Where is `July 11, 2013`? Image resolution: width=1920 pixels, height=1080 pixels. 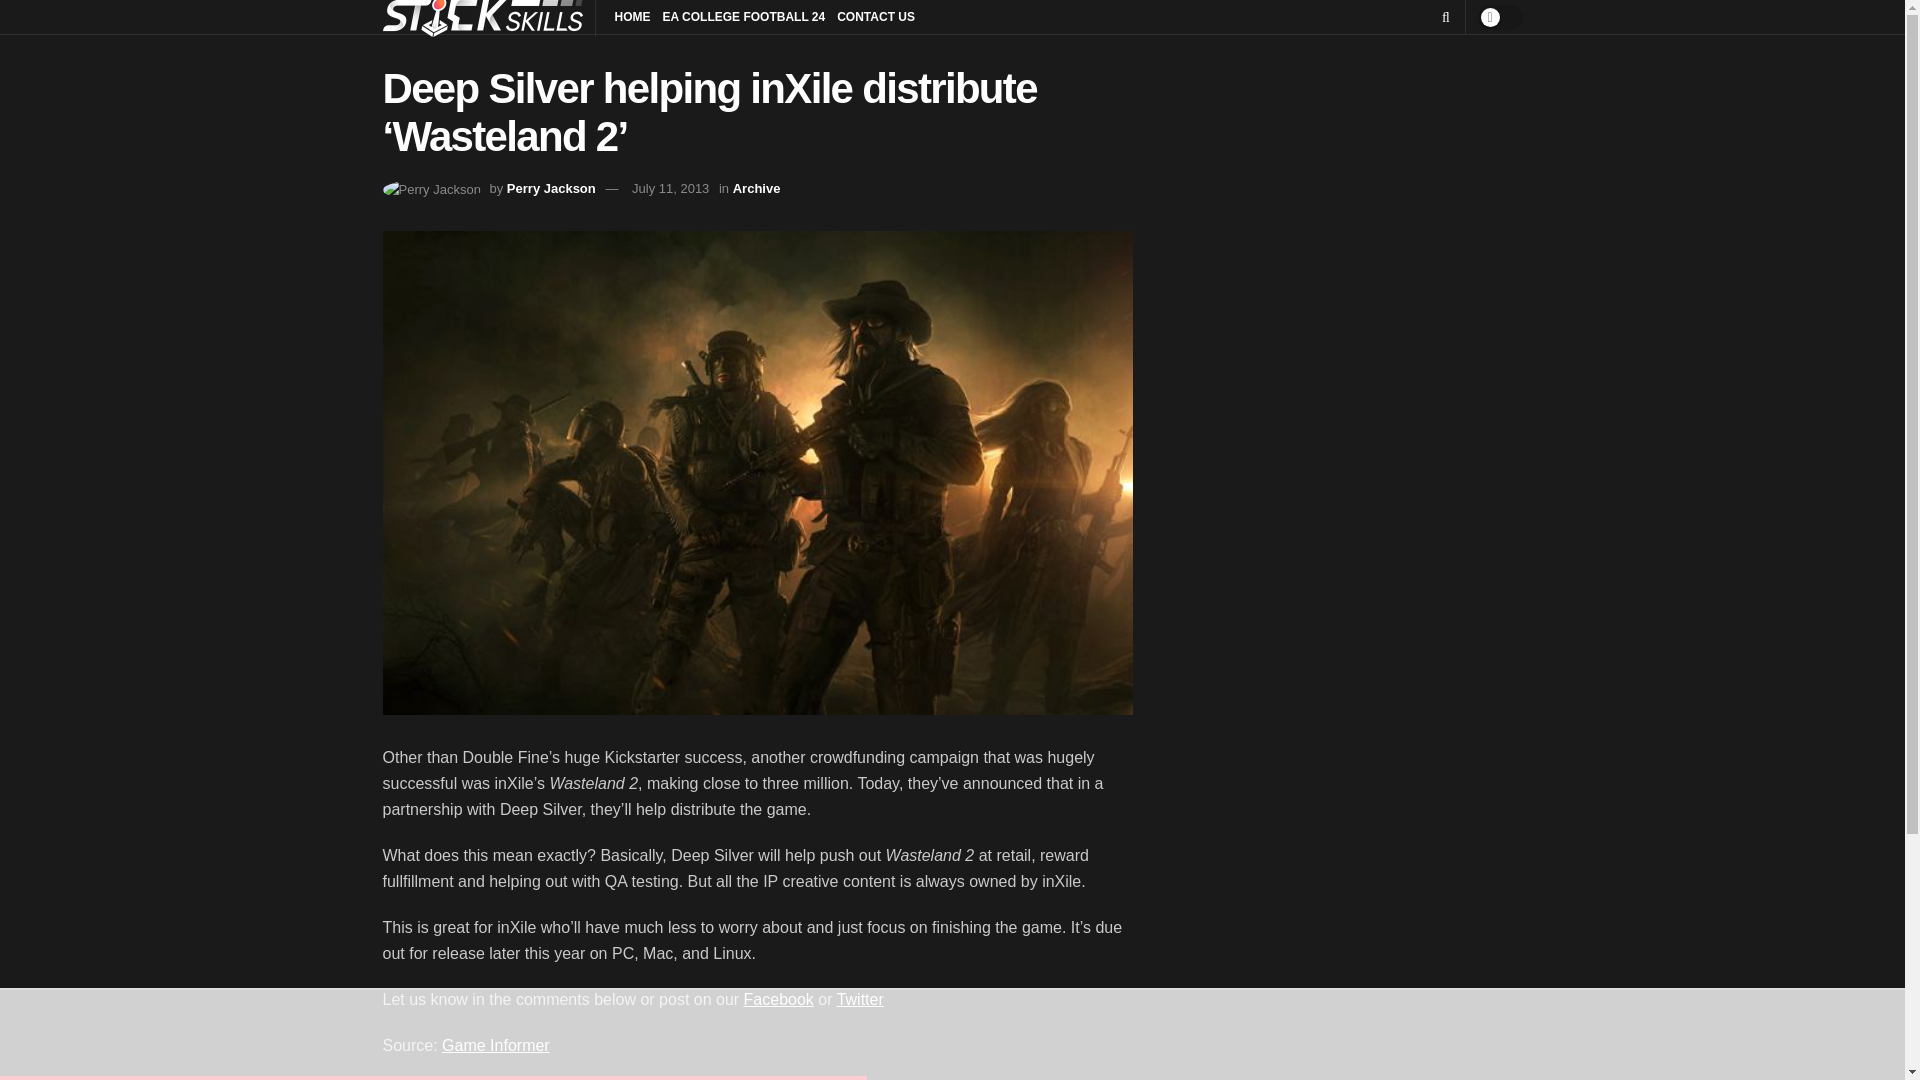 July 11, 2013 is located at coordinates (670, 188).